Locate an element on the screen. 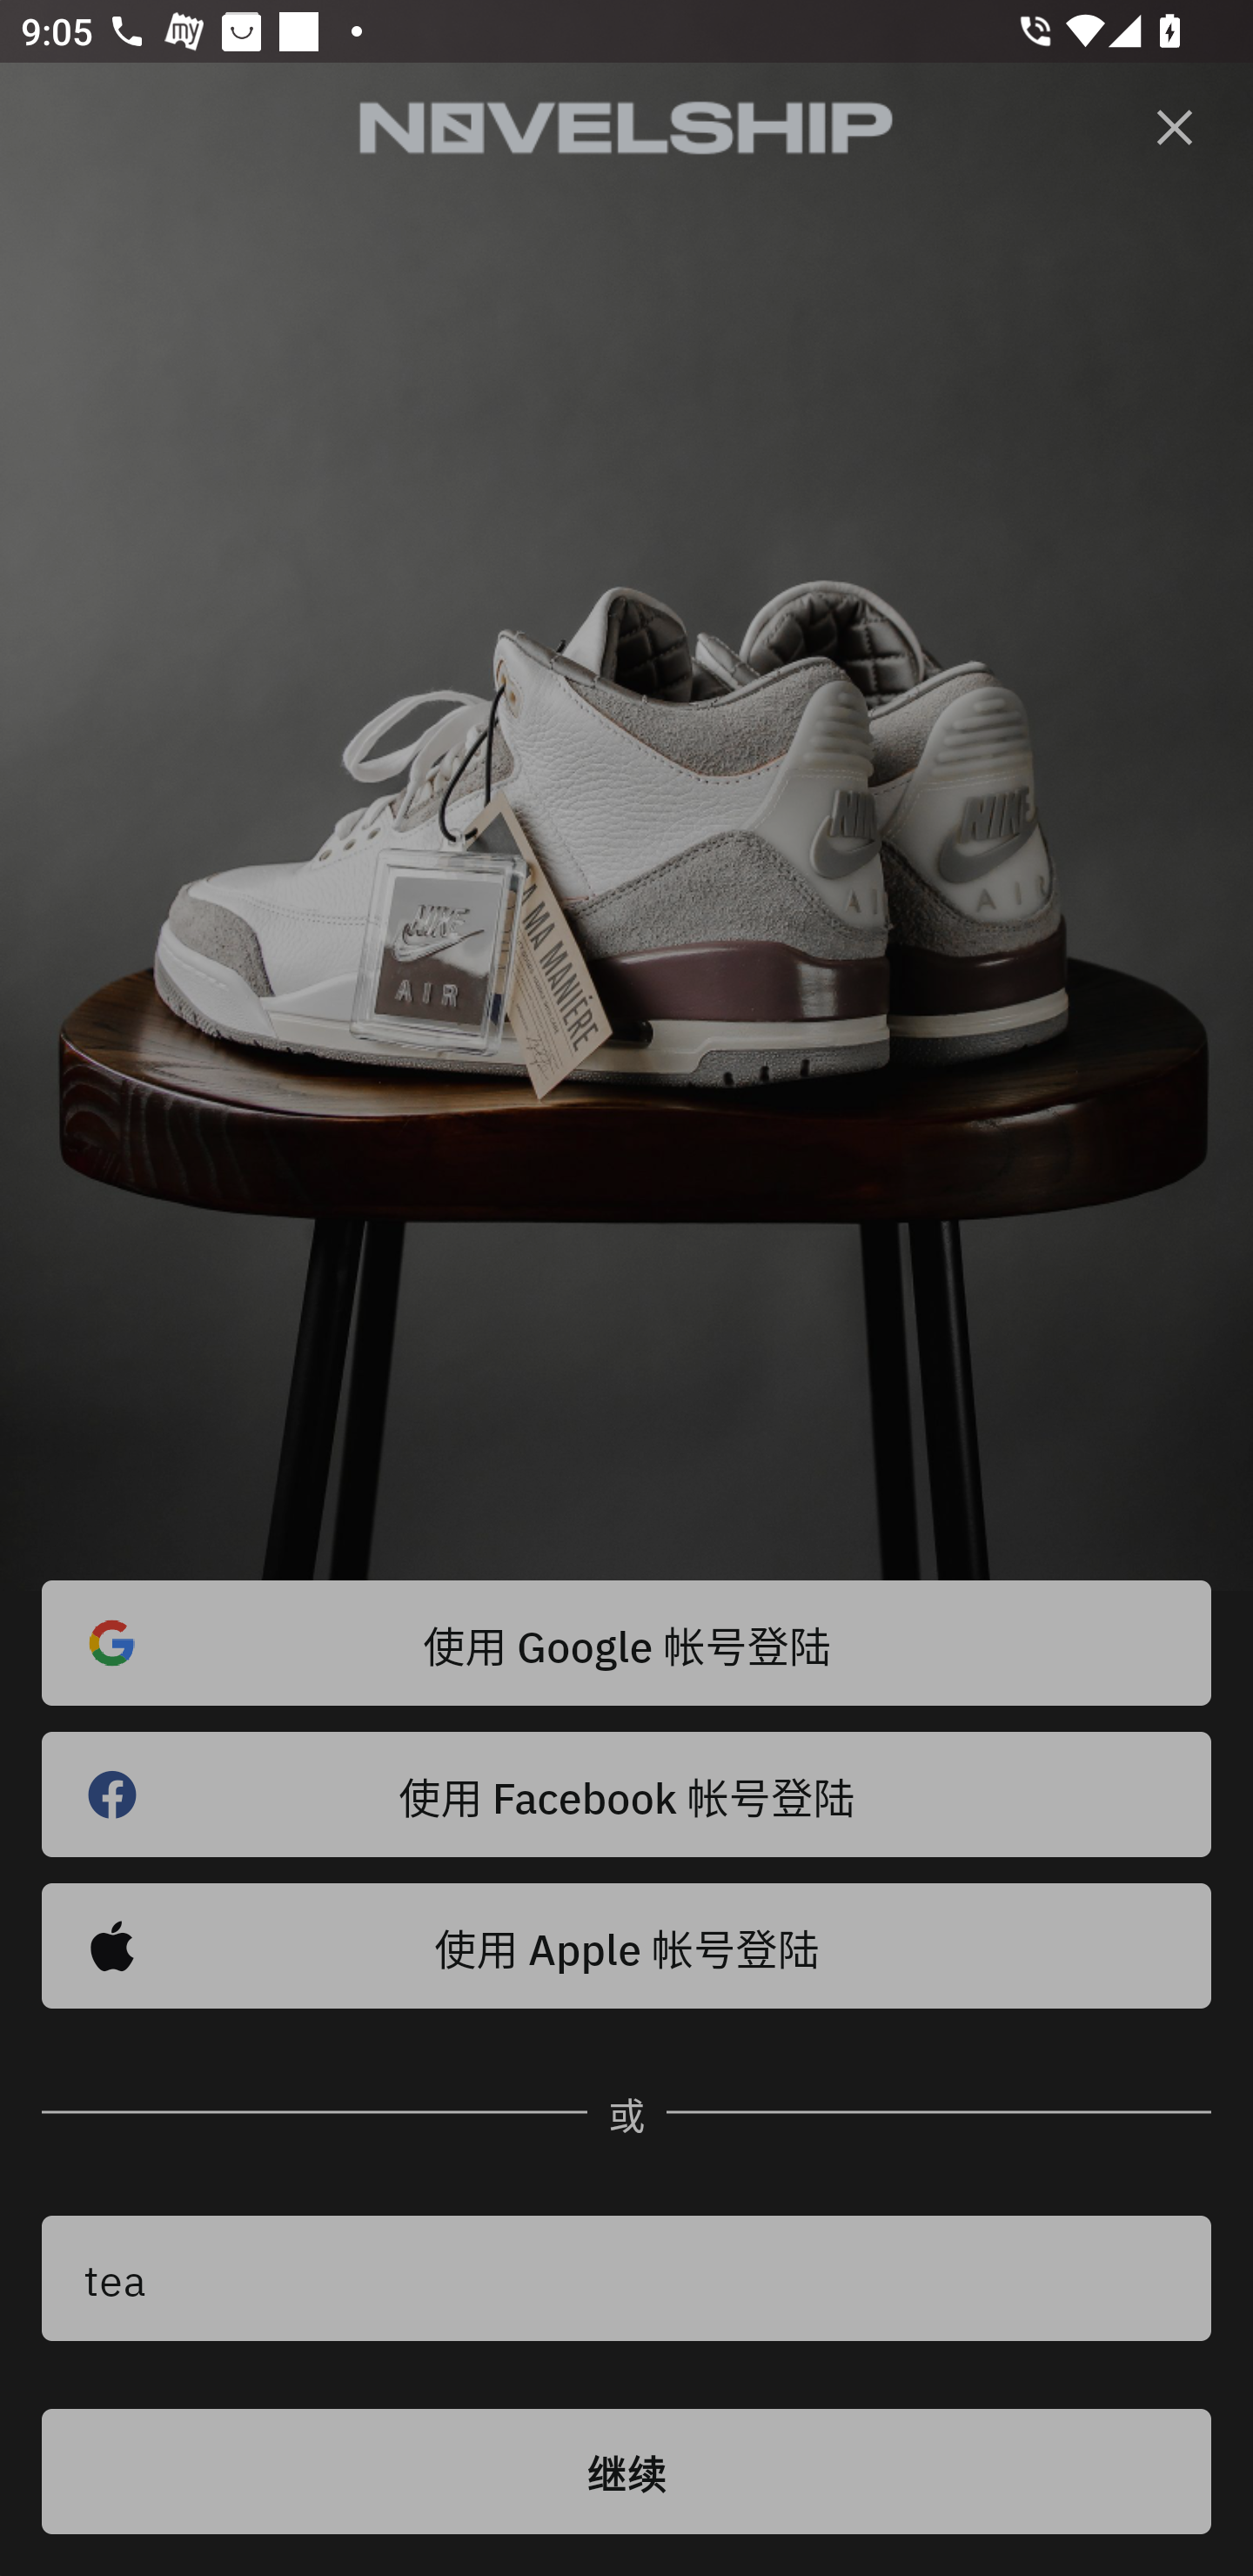   使用 Apple 帐号登陆 is located at coordinates (626, 1946).